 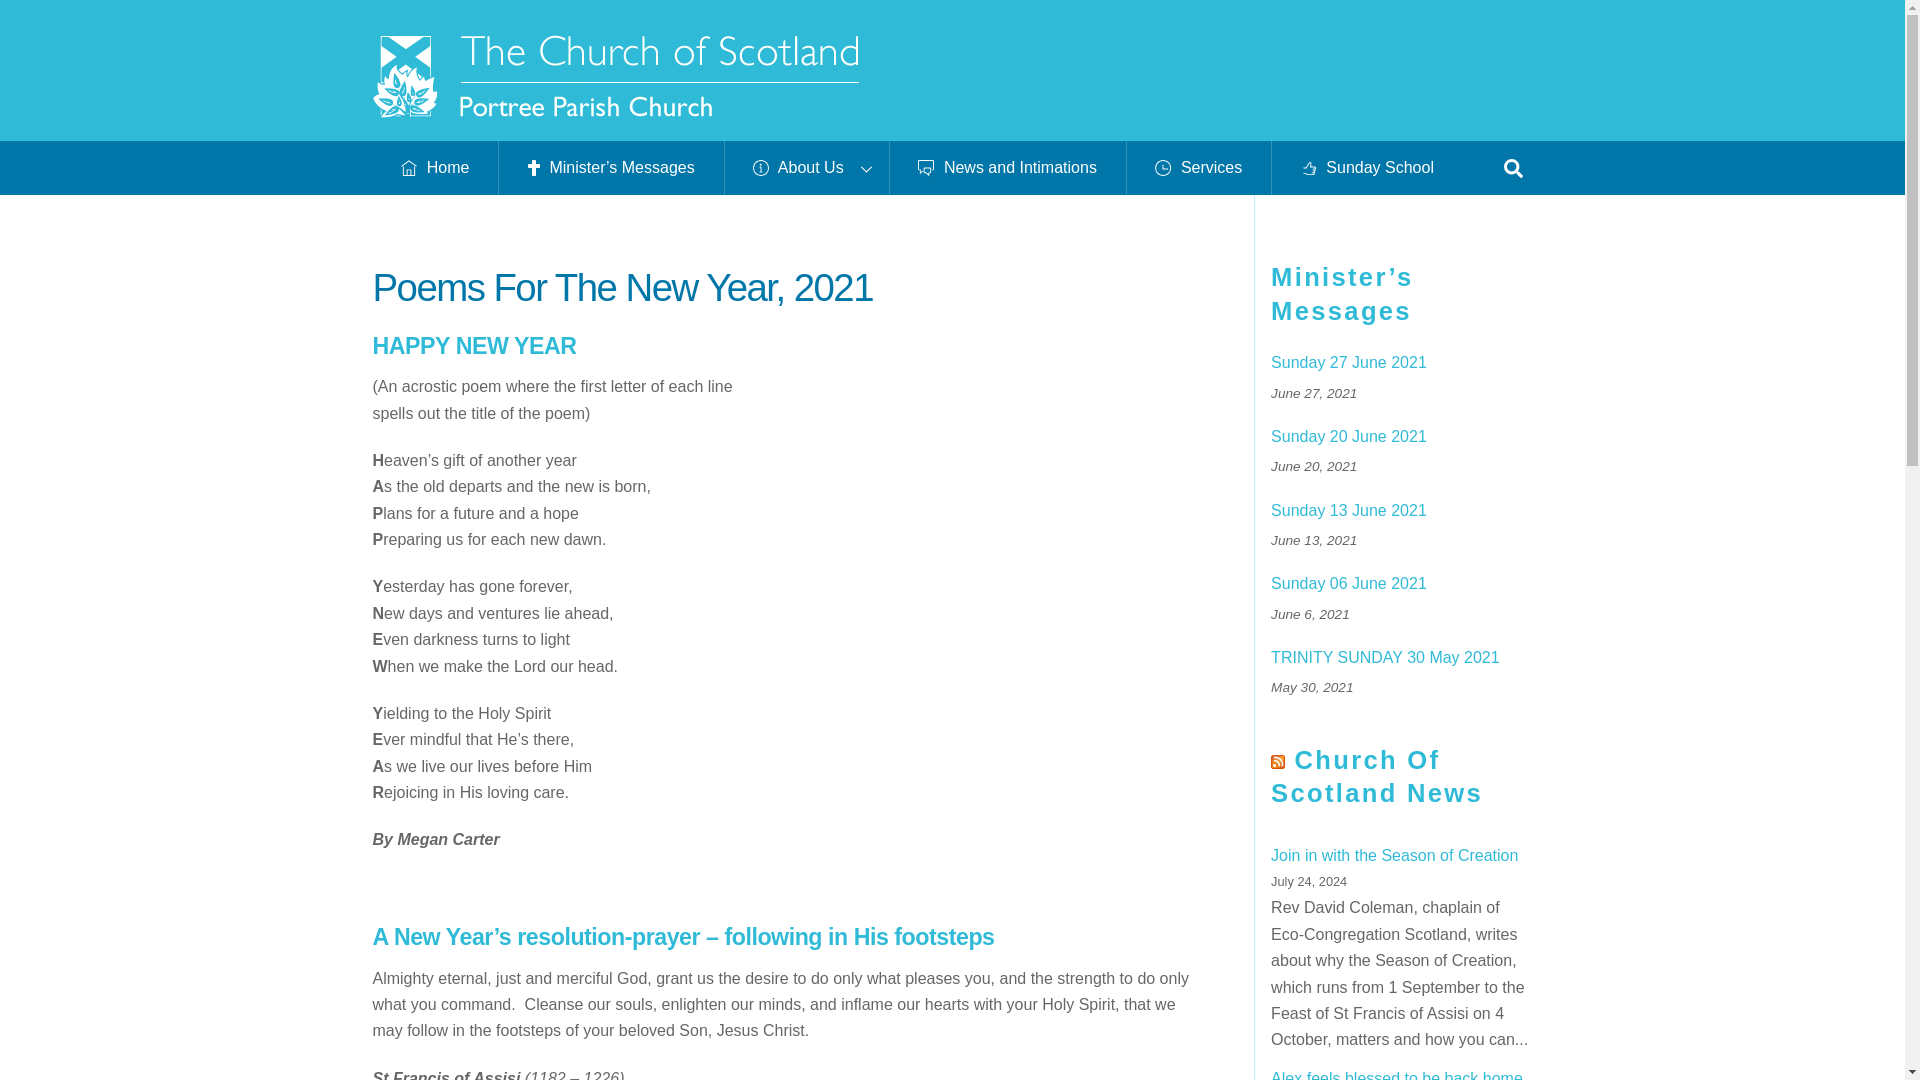 I want to click on Sunday 20 June 2021, so click(x=1402, y=437).